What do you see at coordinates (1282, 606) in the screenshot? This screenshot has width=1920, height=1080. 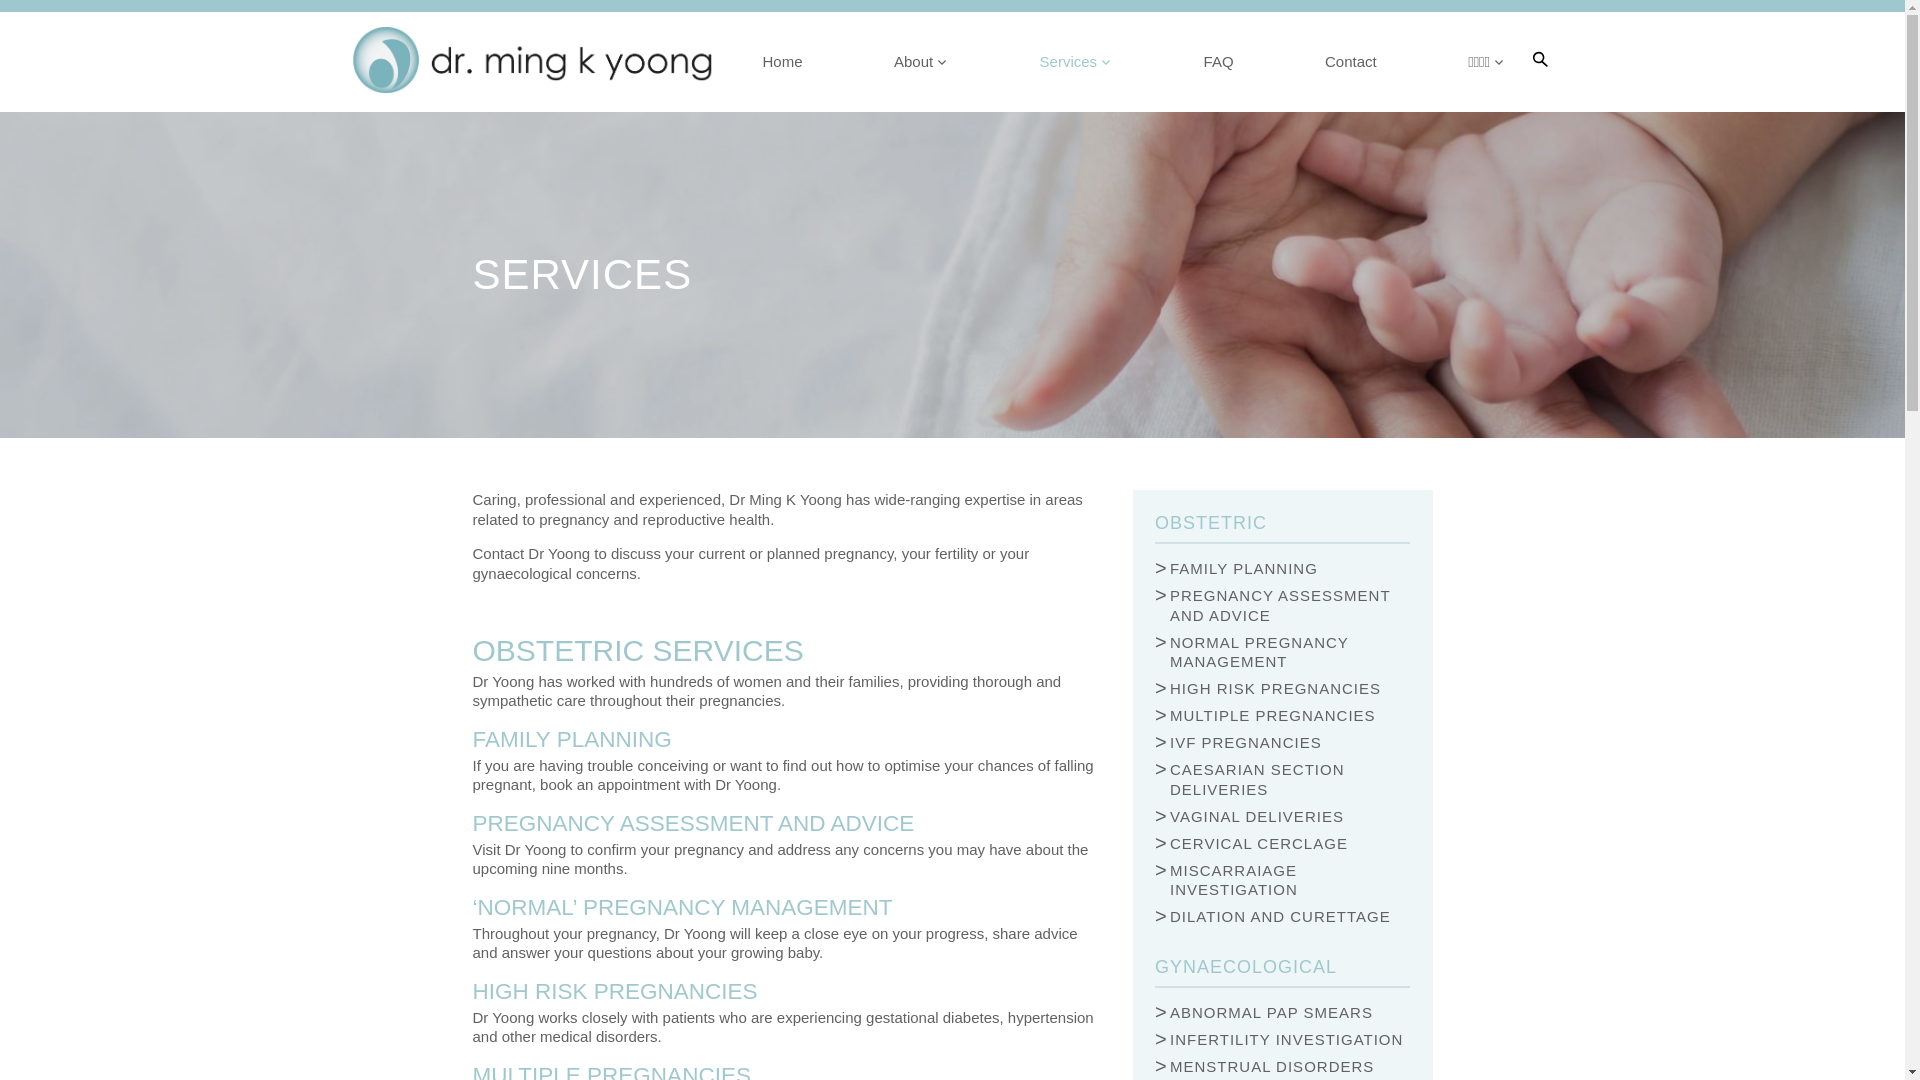 I see `PREGNANCY ASSESSMENT AND ADVICE` at bounding box center [1282, 606].